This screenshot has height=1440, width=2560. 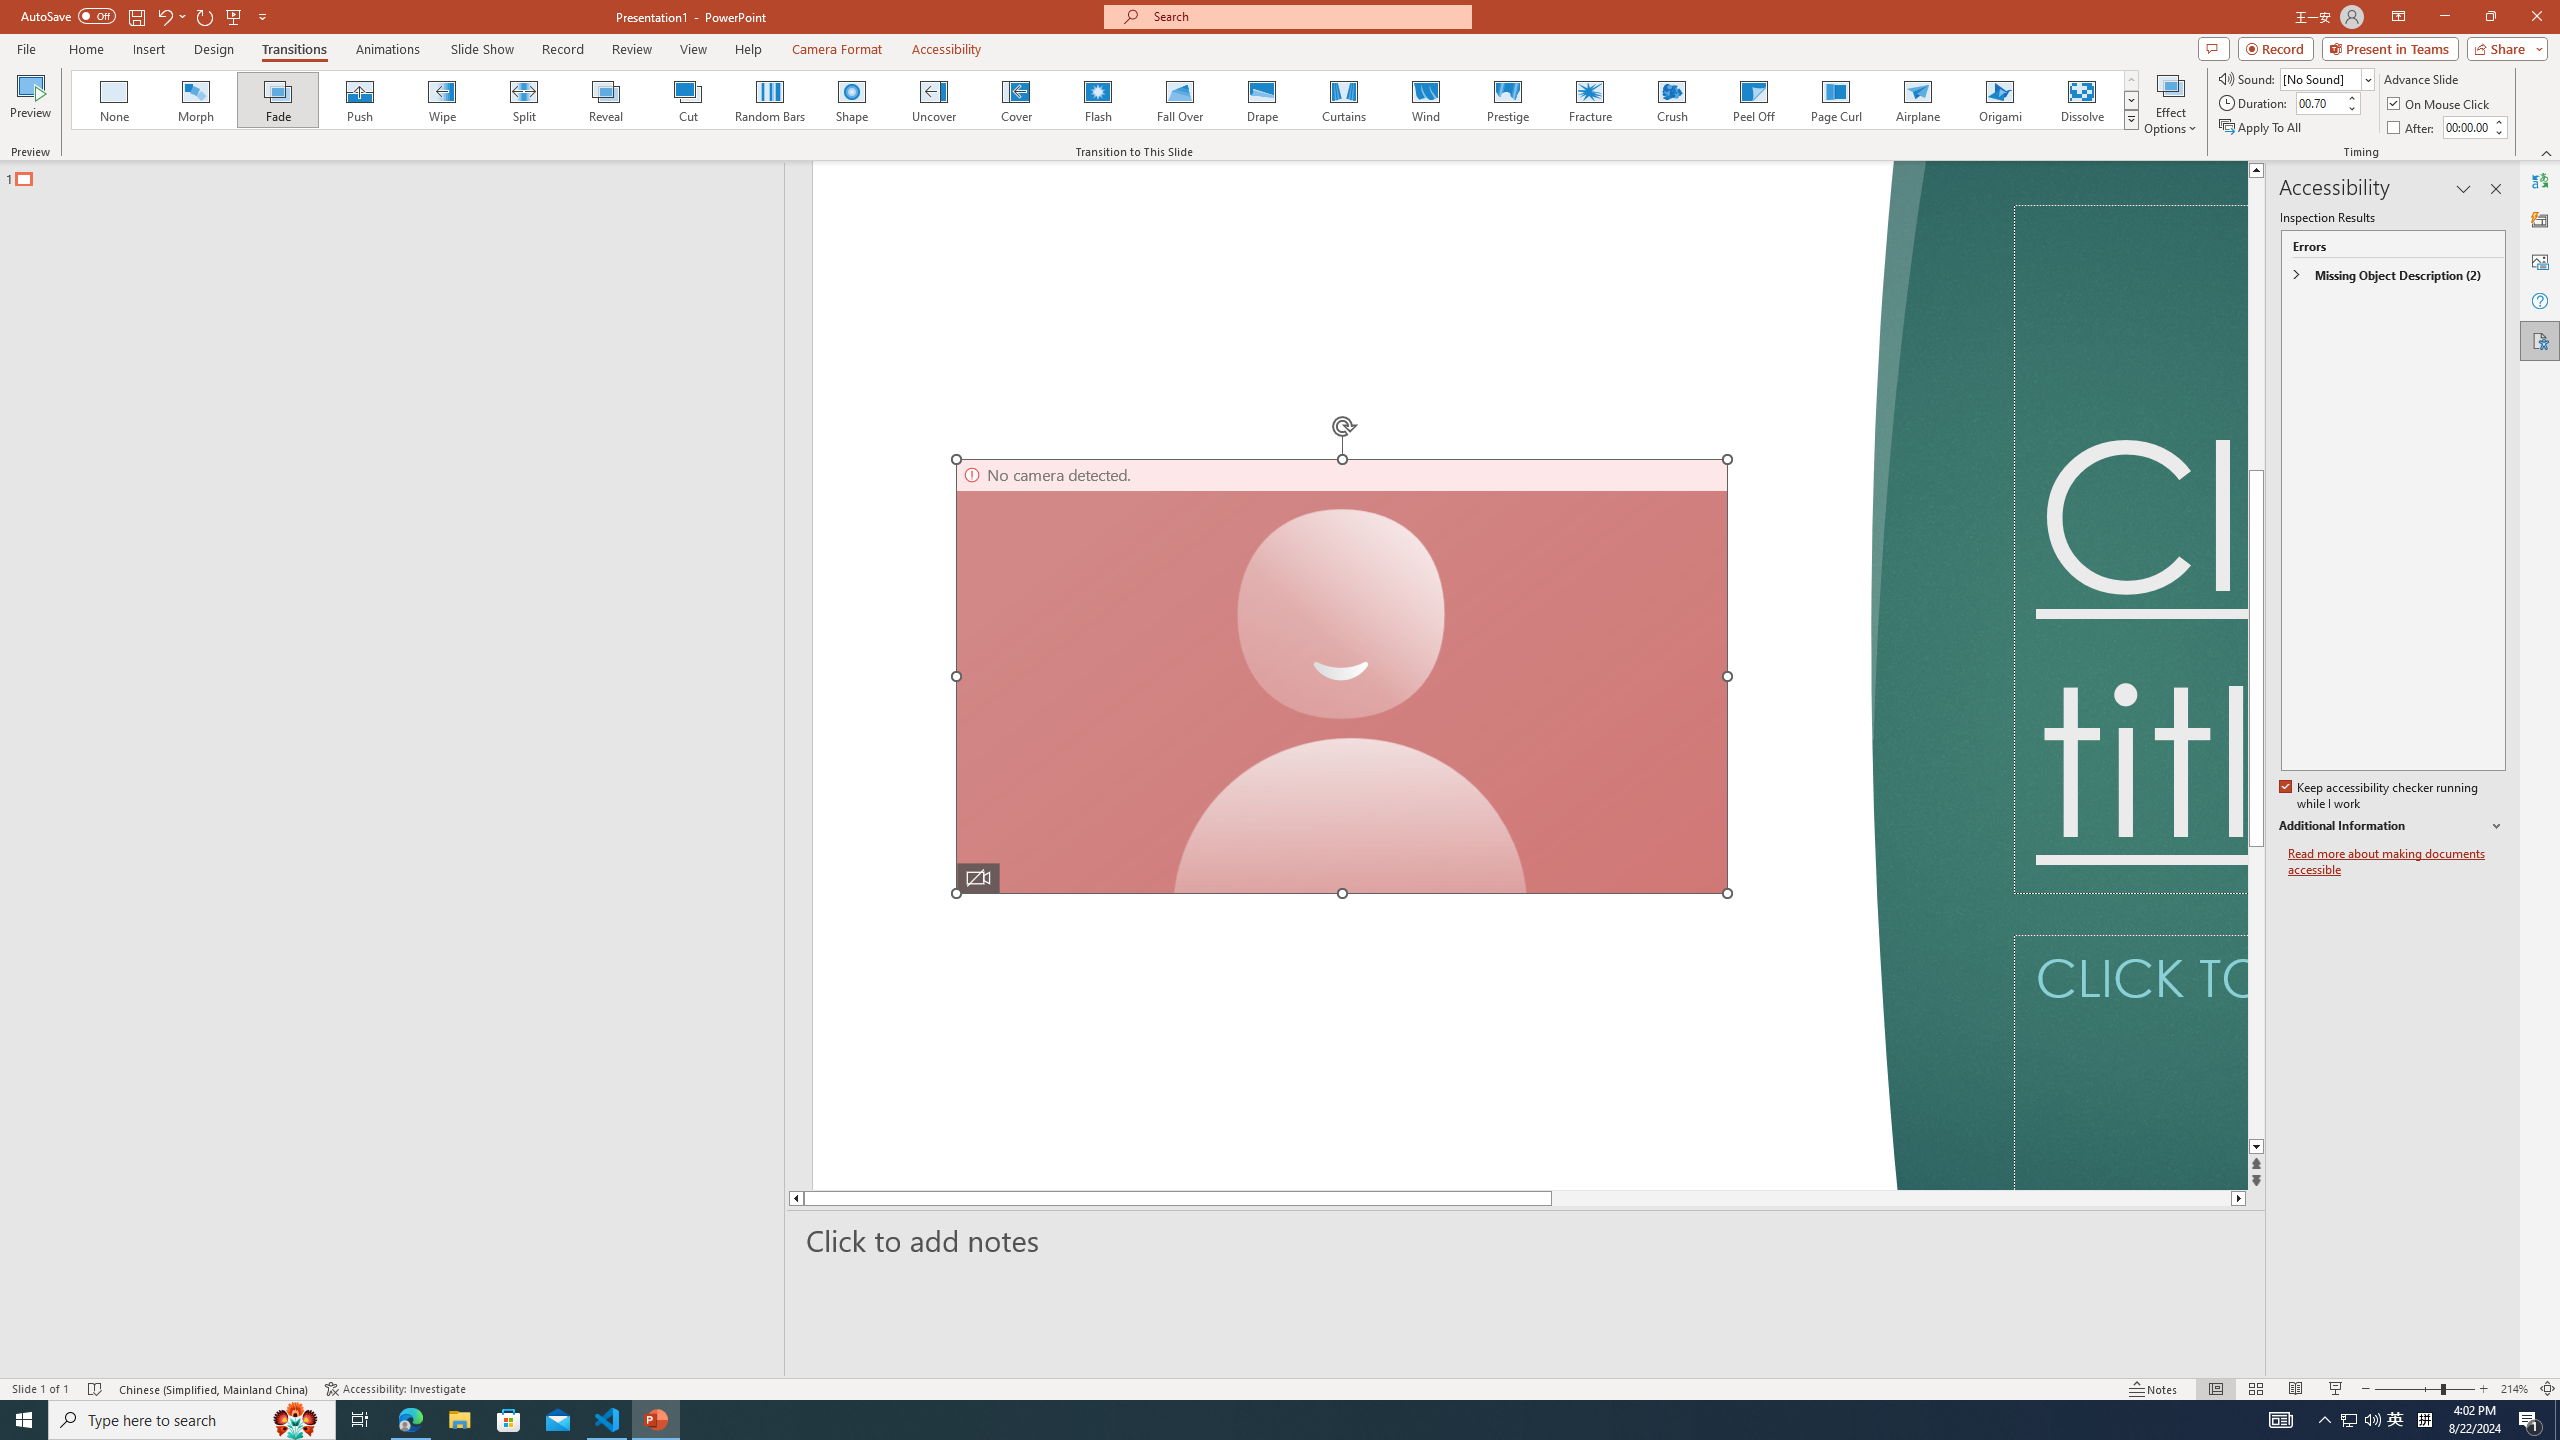 I want to click on Airplane, so click(x=1917, y=100).